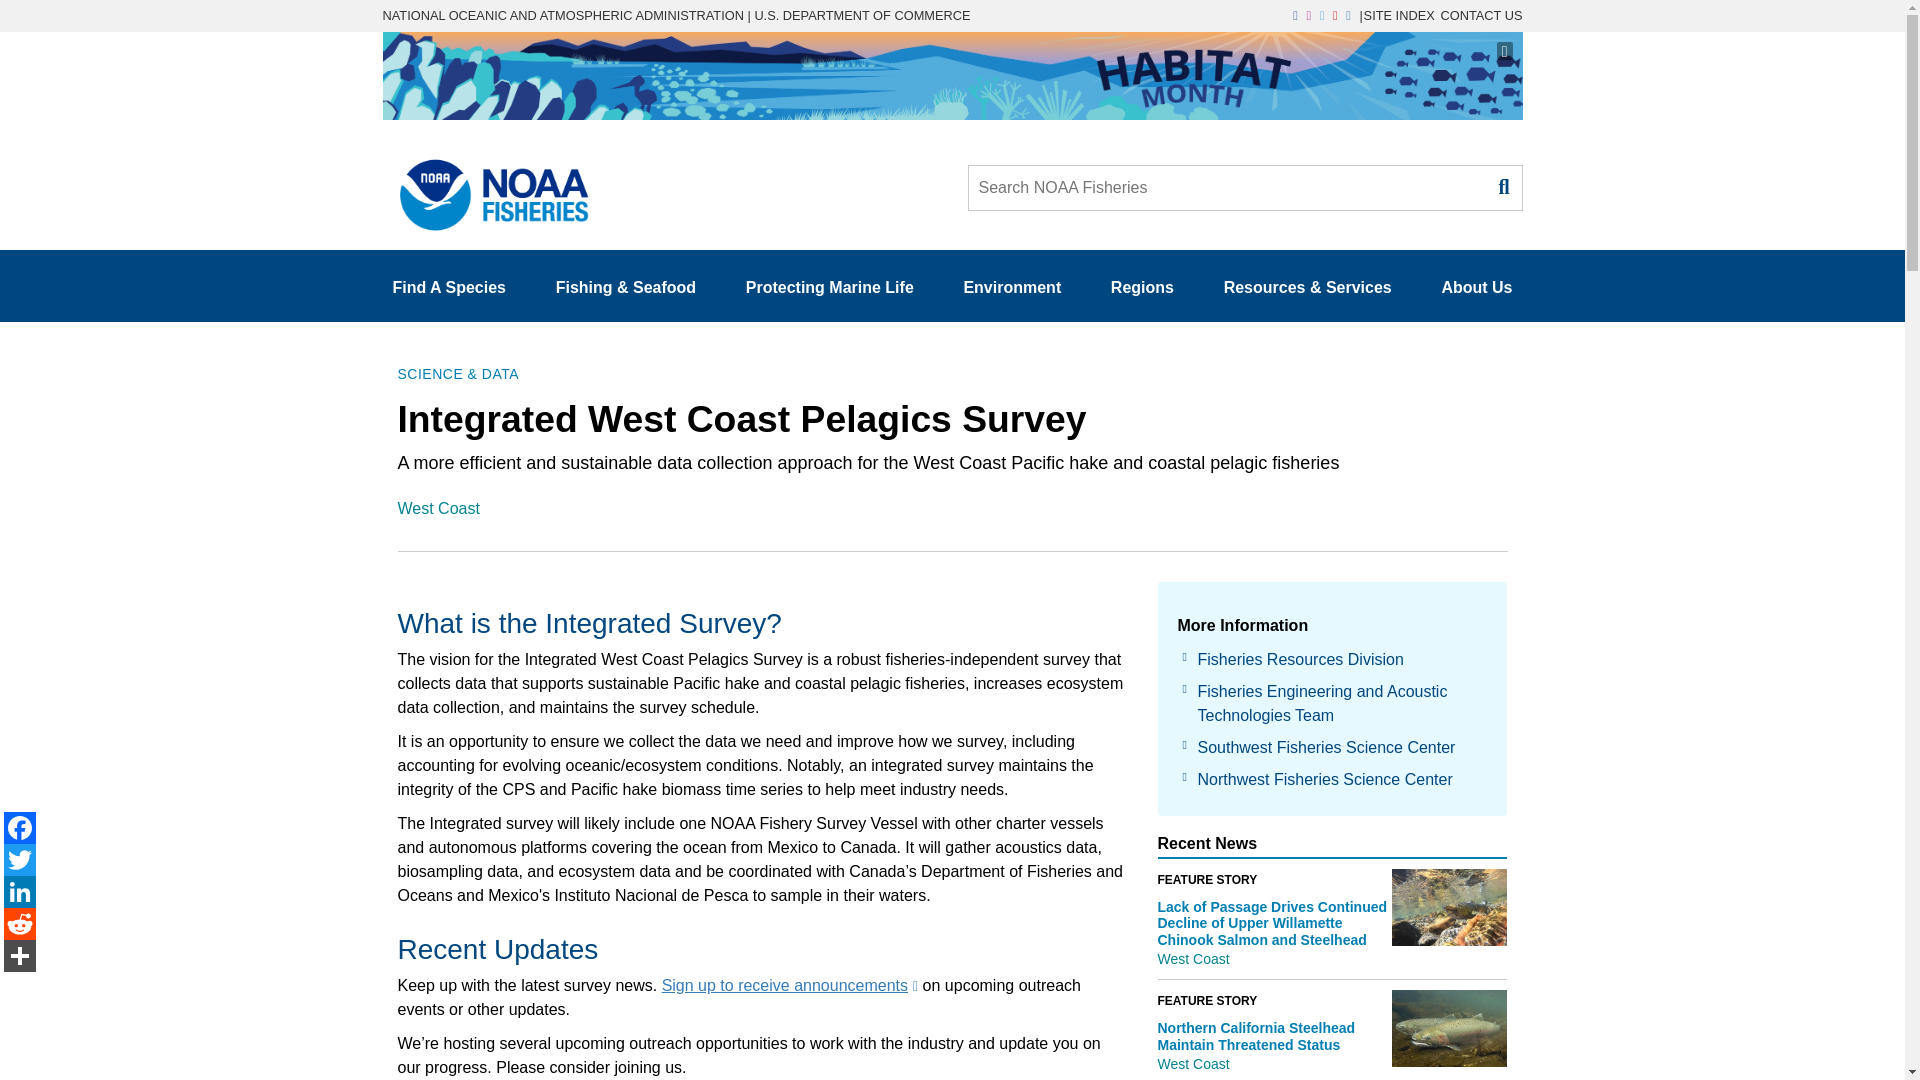 This screenshot has height=1080, width=1920. What do you see at coordinates (562, 14) in the screenshot?
I see `NATIONAL OCEANIC AND ATMOSPHERIC ADMINISTRATION` at bounding box center [562, 14].